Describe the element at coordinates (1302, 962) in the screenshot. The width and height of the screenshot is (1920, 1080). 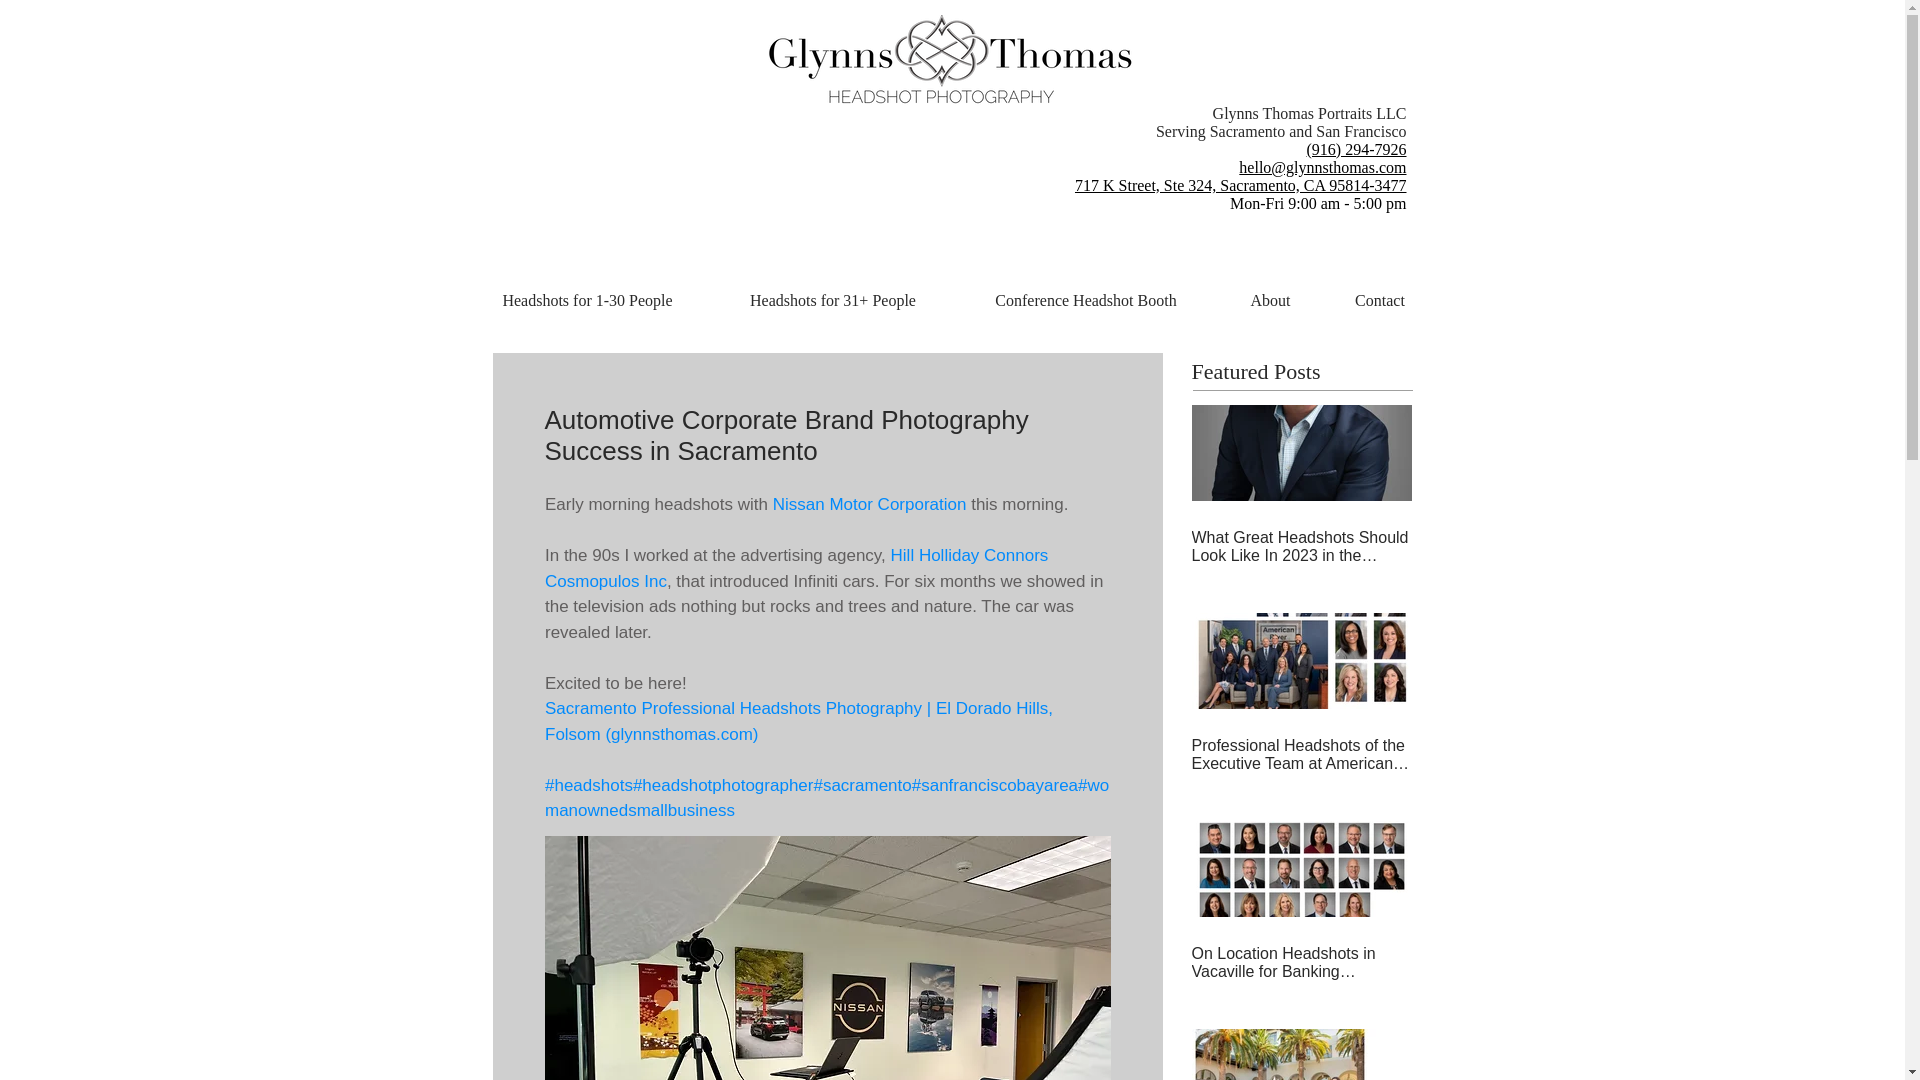
I see `On Location Headshots in Vacaville for Banking Executives` at that location.